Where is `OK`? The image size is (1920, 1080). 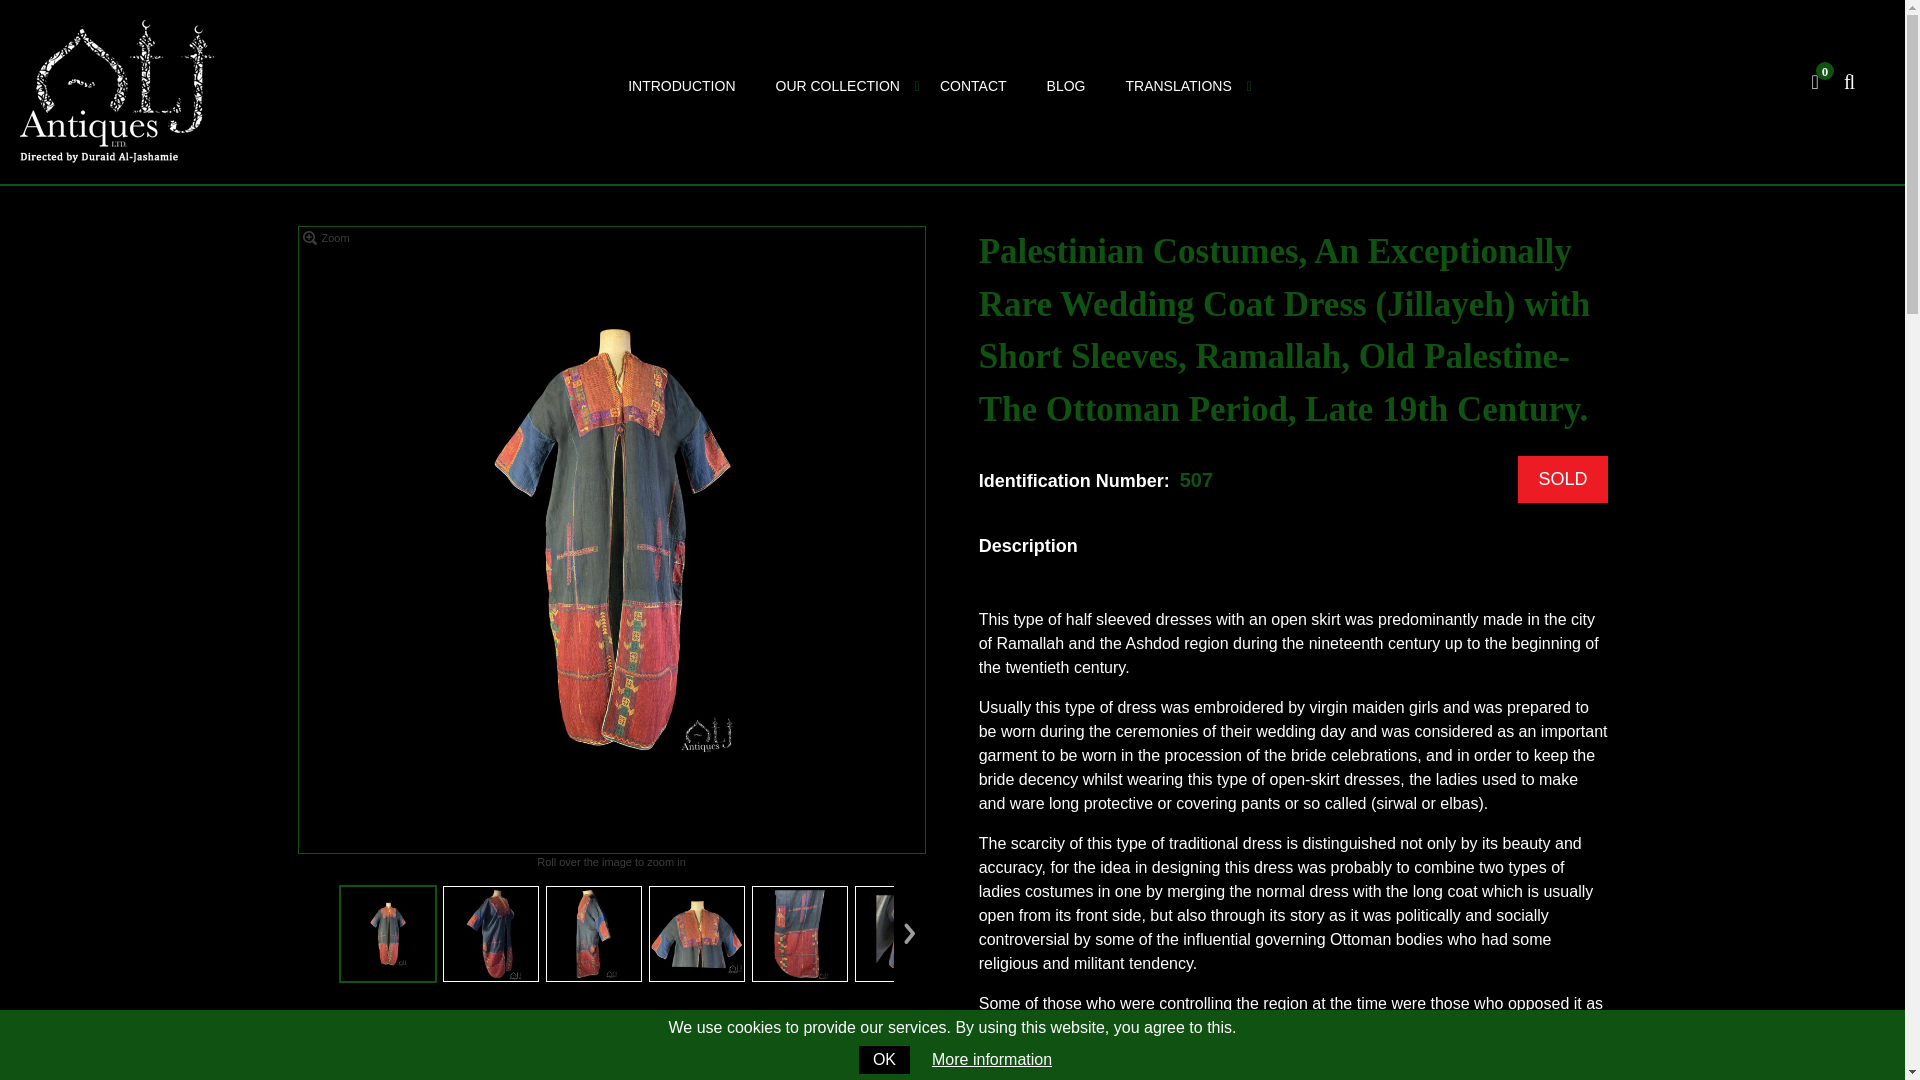 OK is located at coordinates (884, 1060).